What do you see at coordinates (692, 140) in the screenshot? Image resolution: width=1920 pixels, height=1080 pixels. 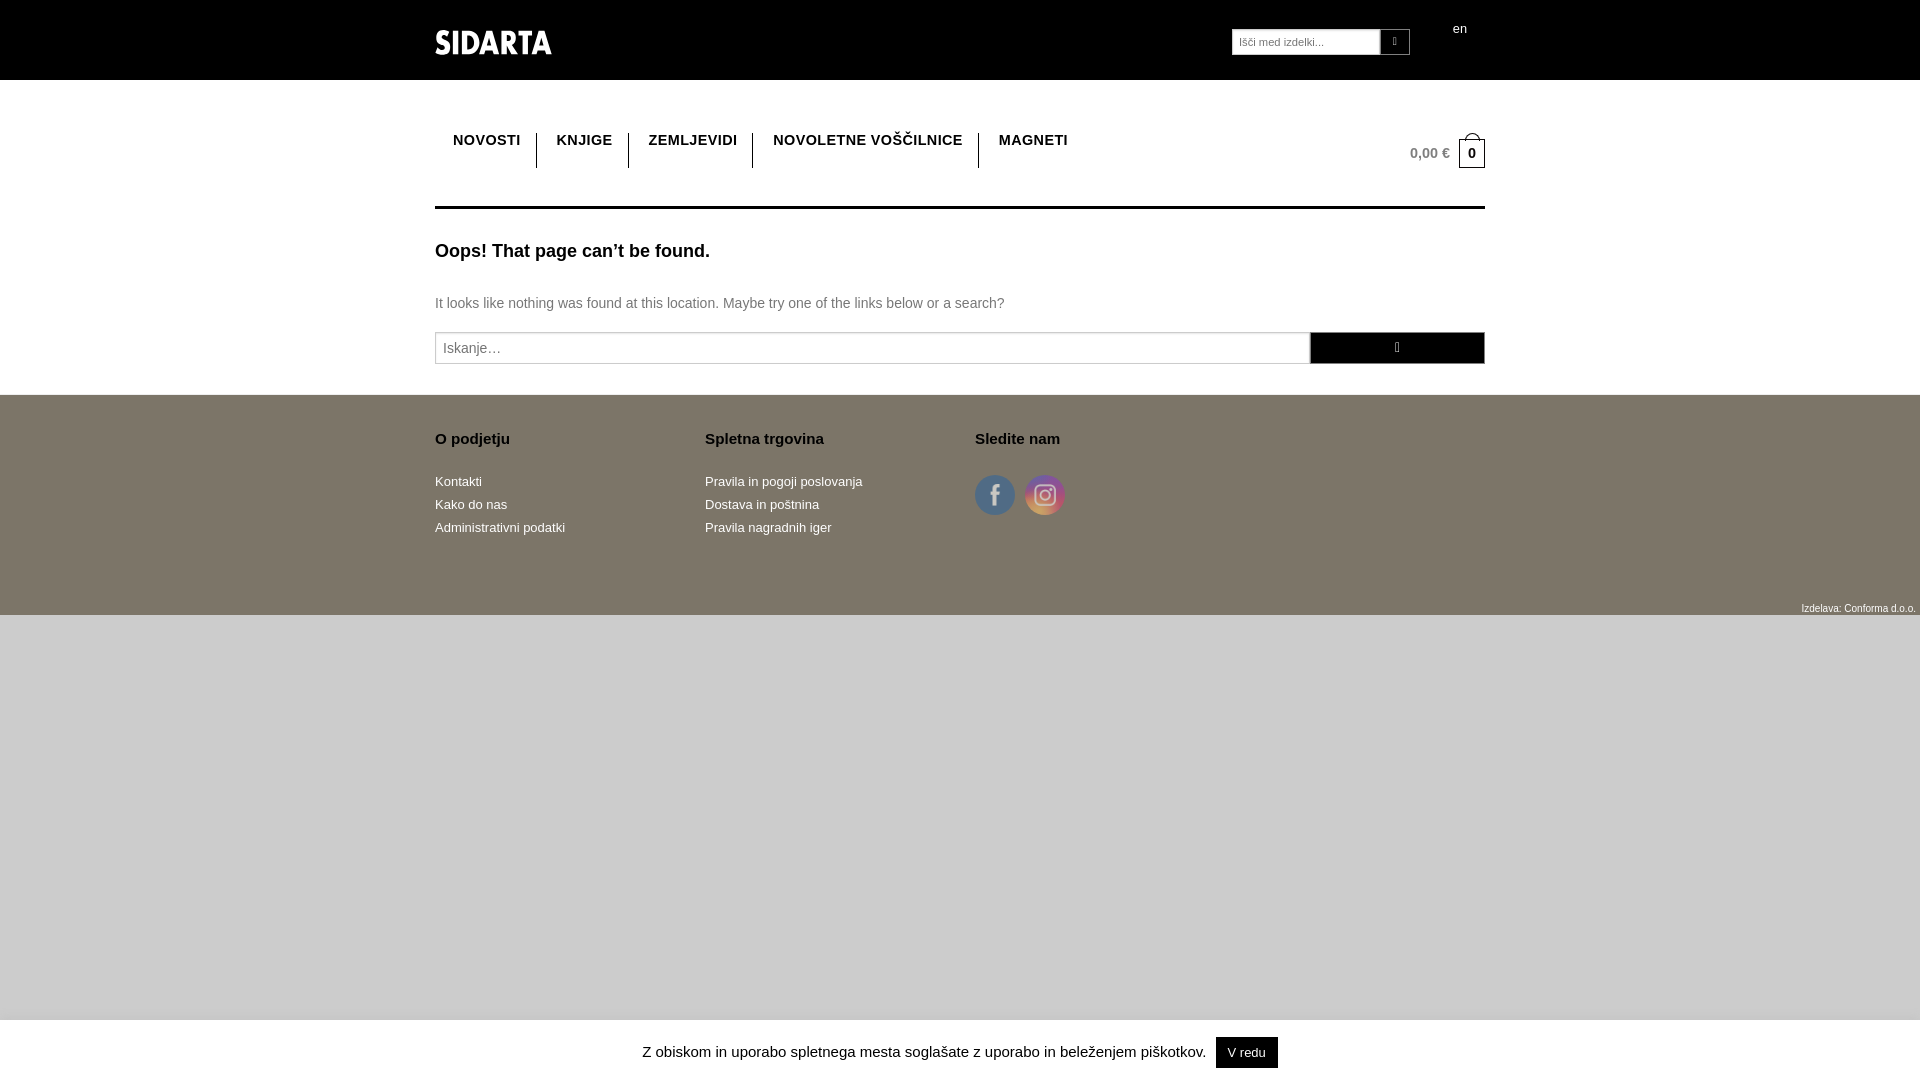 I see `ZEMLJEVIDI` at bounding box center [692, 140].